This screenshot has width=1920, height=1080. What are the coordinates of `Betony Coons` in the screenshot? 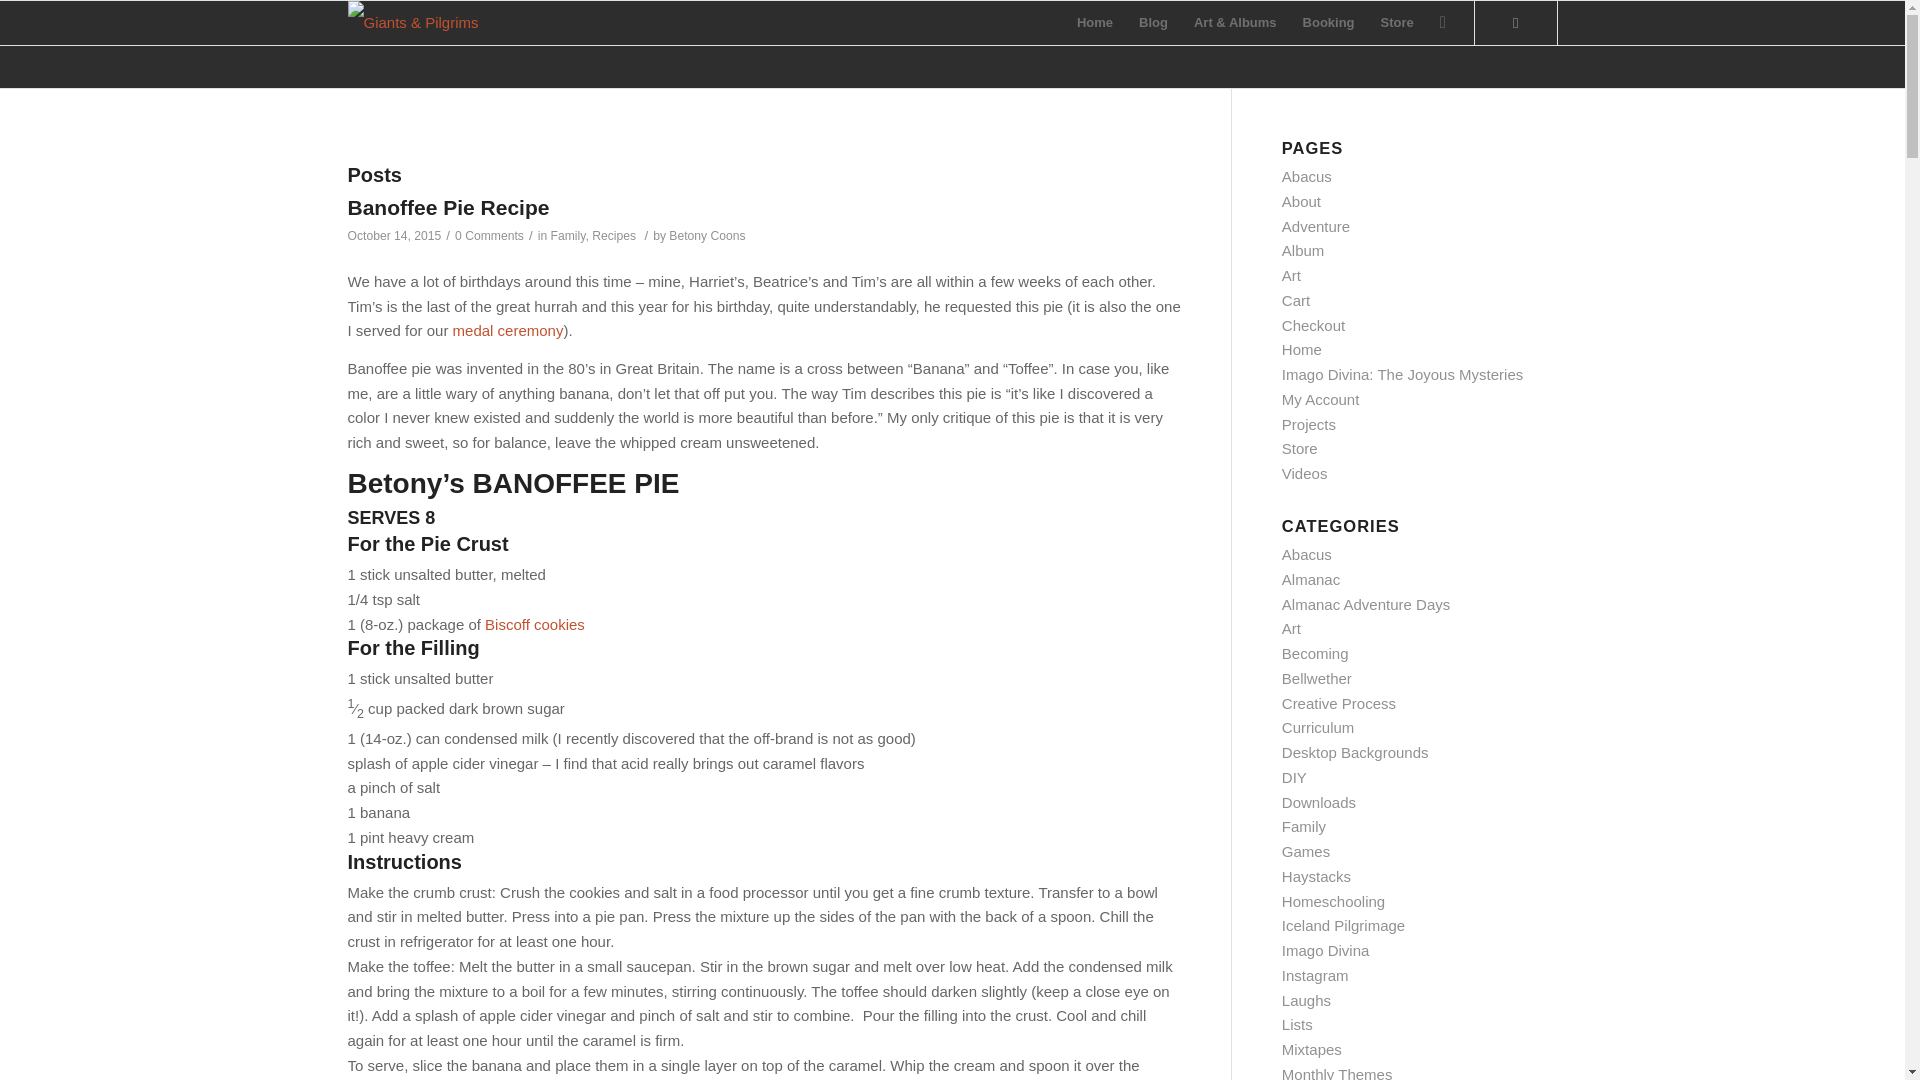 It's located at (706, 236).